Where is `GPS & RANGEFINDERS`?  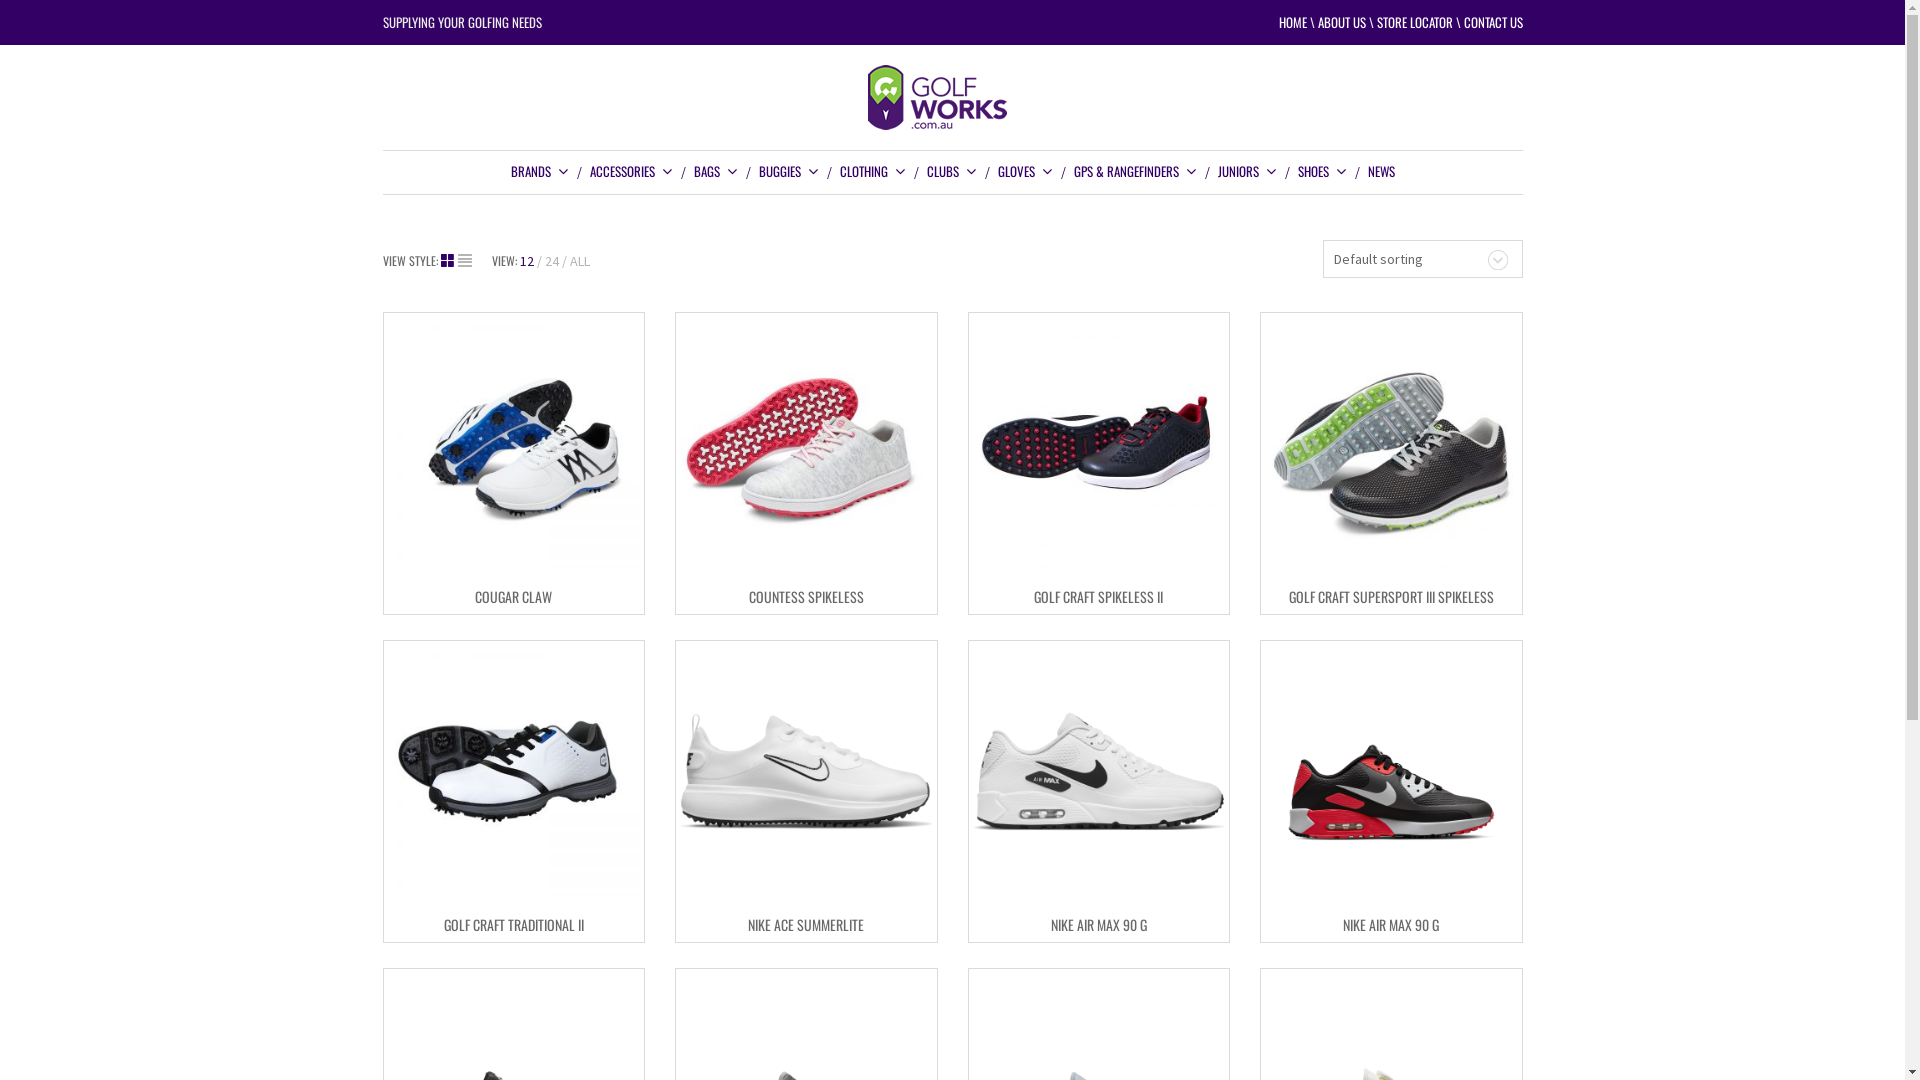 GPS & RANGEFINDERS is located at coordinates (1136, 171).